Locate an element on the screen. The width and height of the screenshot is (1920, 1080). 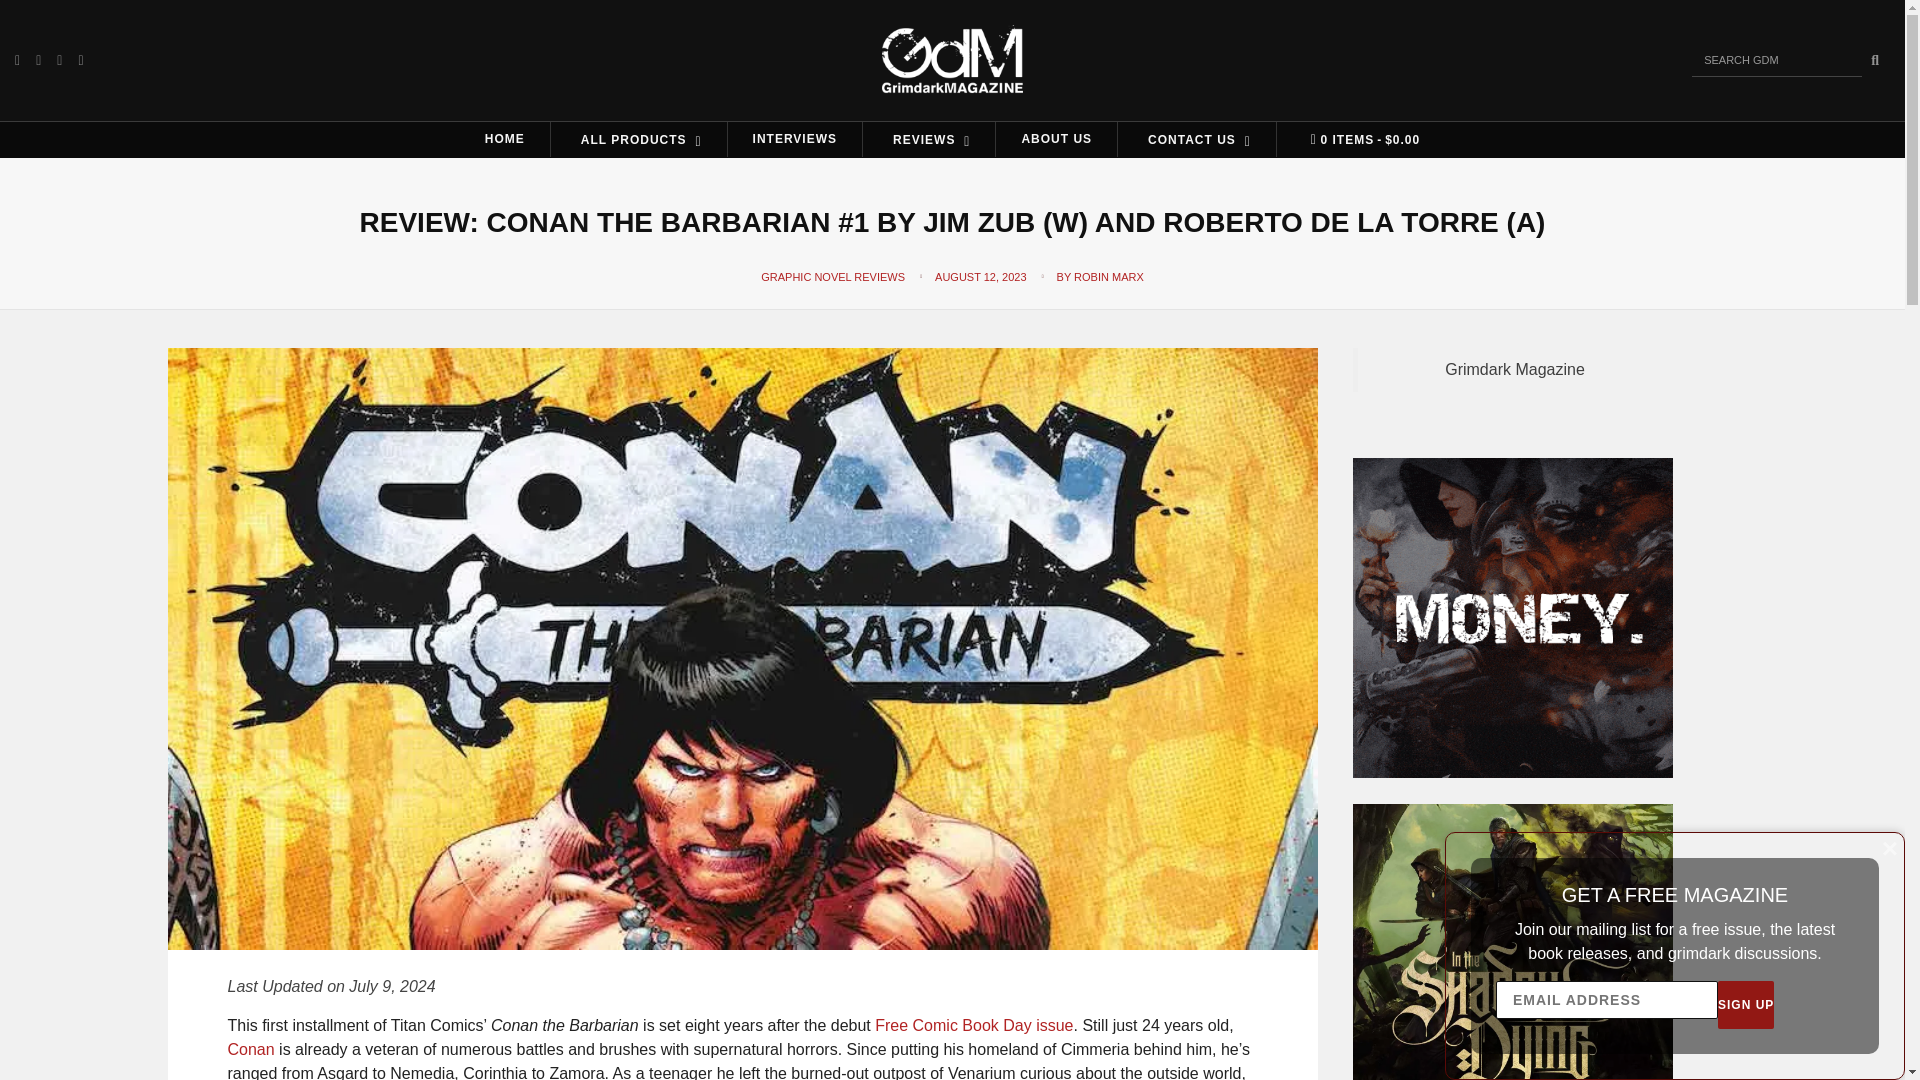
CONTACT US is located at coordinates (1196, 139).